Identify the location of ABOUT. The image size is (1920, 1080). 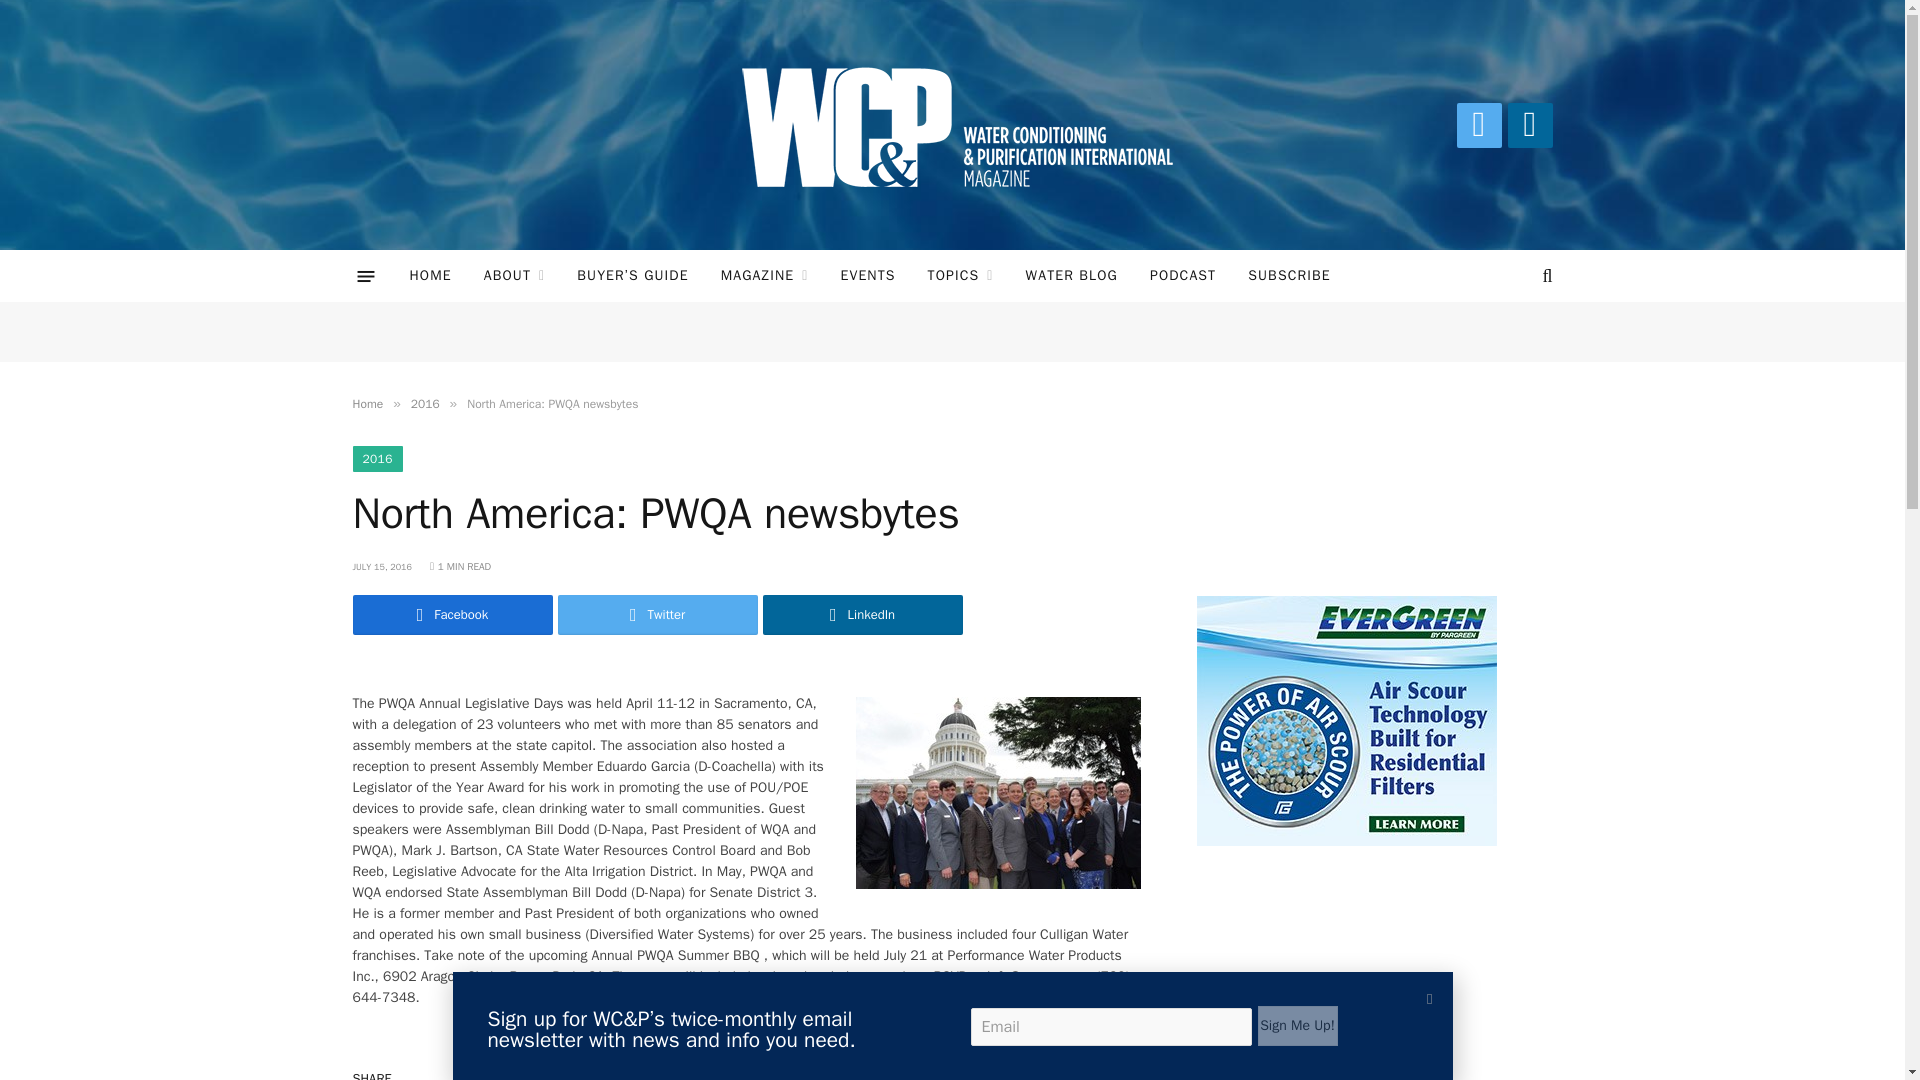
(515, 276).